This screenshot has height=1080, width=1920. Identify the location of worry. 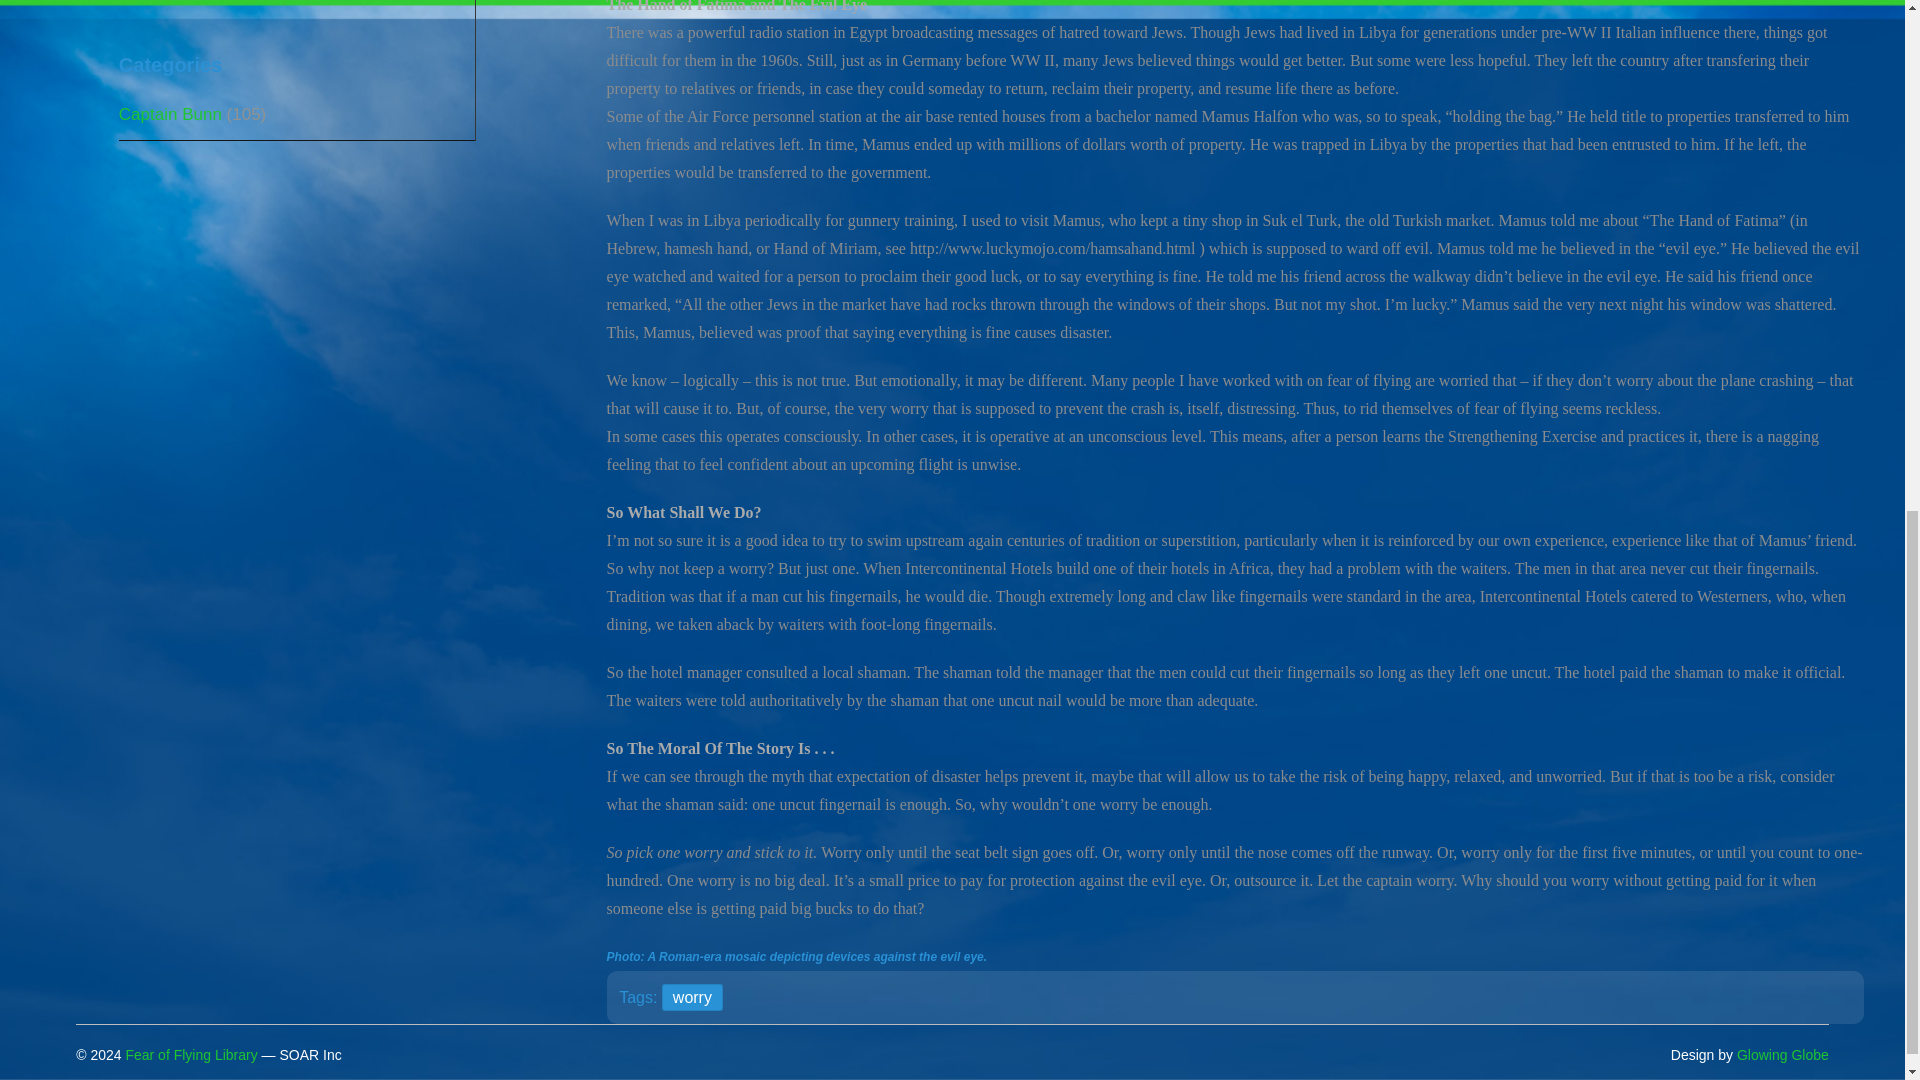
(692, 996).